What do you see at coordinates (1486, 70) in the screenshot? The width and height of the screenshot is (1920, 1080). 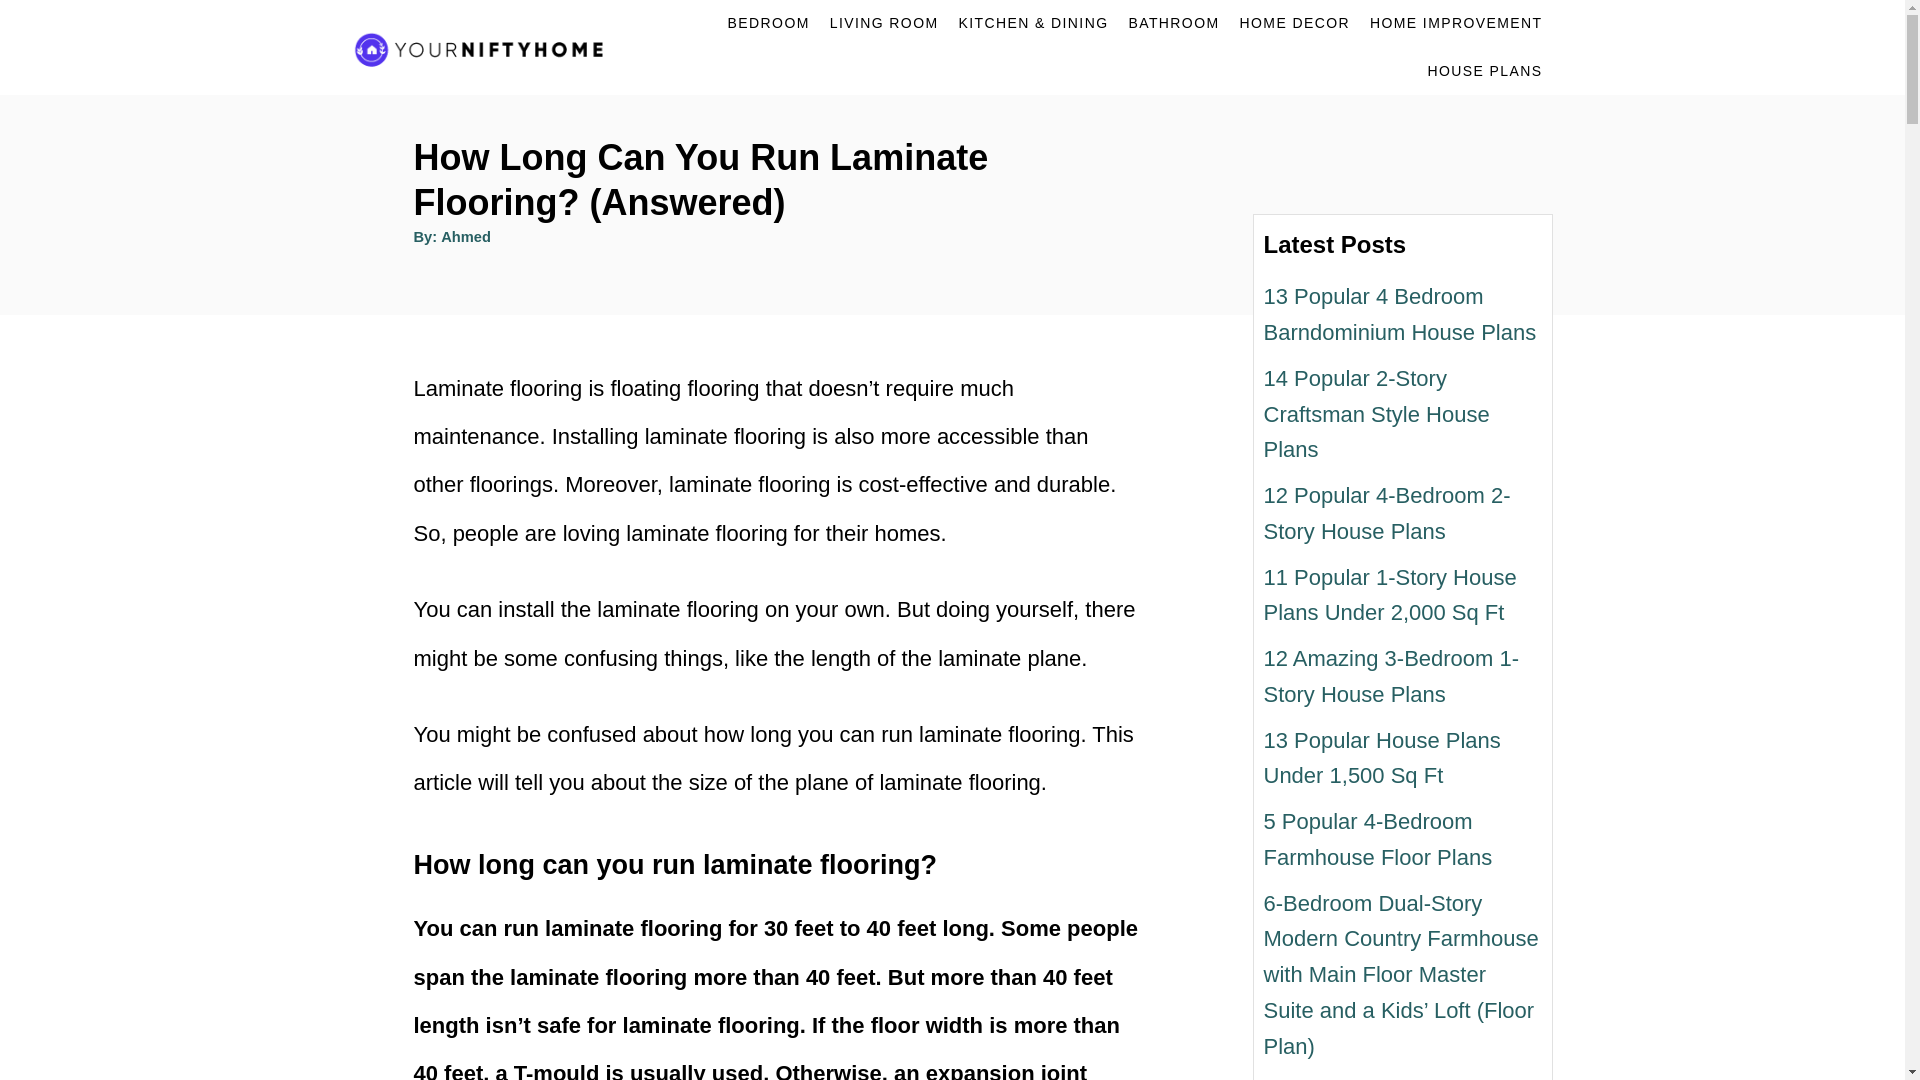 I see `HOUSE PLANS` at bounding box center [1486, 70].